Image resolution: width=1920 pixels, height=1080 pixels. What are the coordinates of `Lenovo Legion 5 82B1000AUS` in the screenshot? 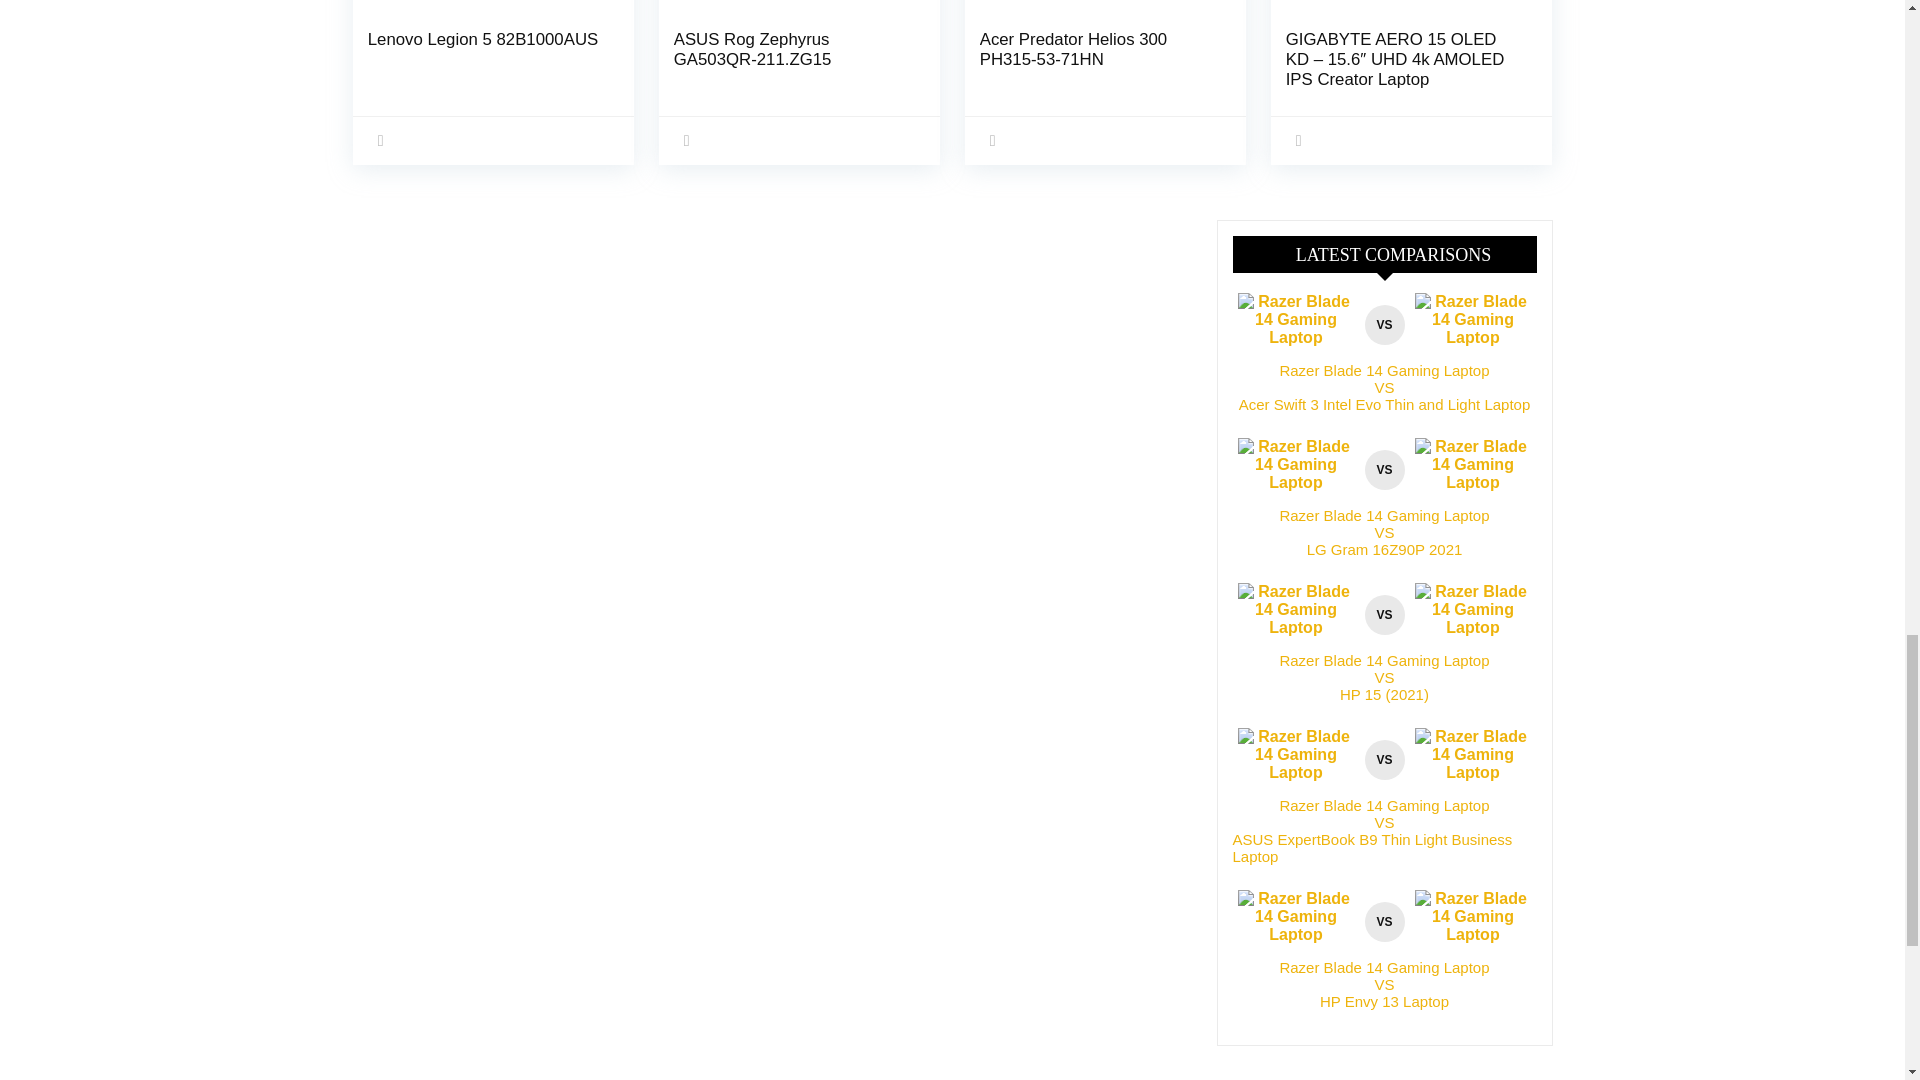 It's located at (482, 39).